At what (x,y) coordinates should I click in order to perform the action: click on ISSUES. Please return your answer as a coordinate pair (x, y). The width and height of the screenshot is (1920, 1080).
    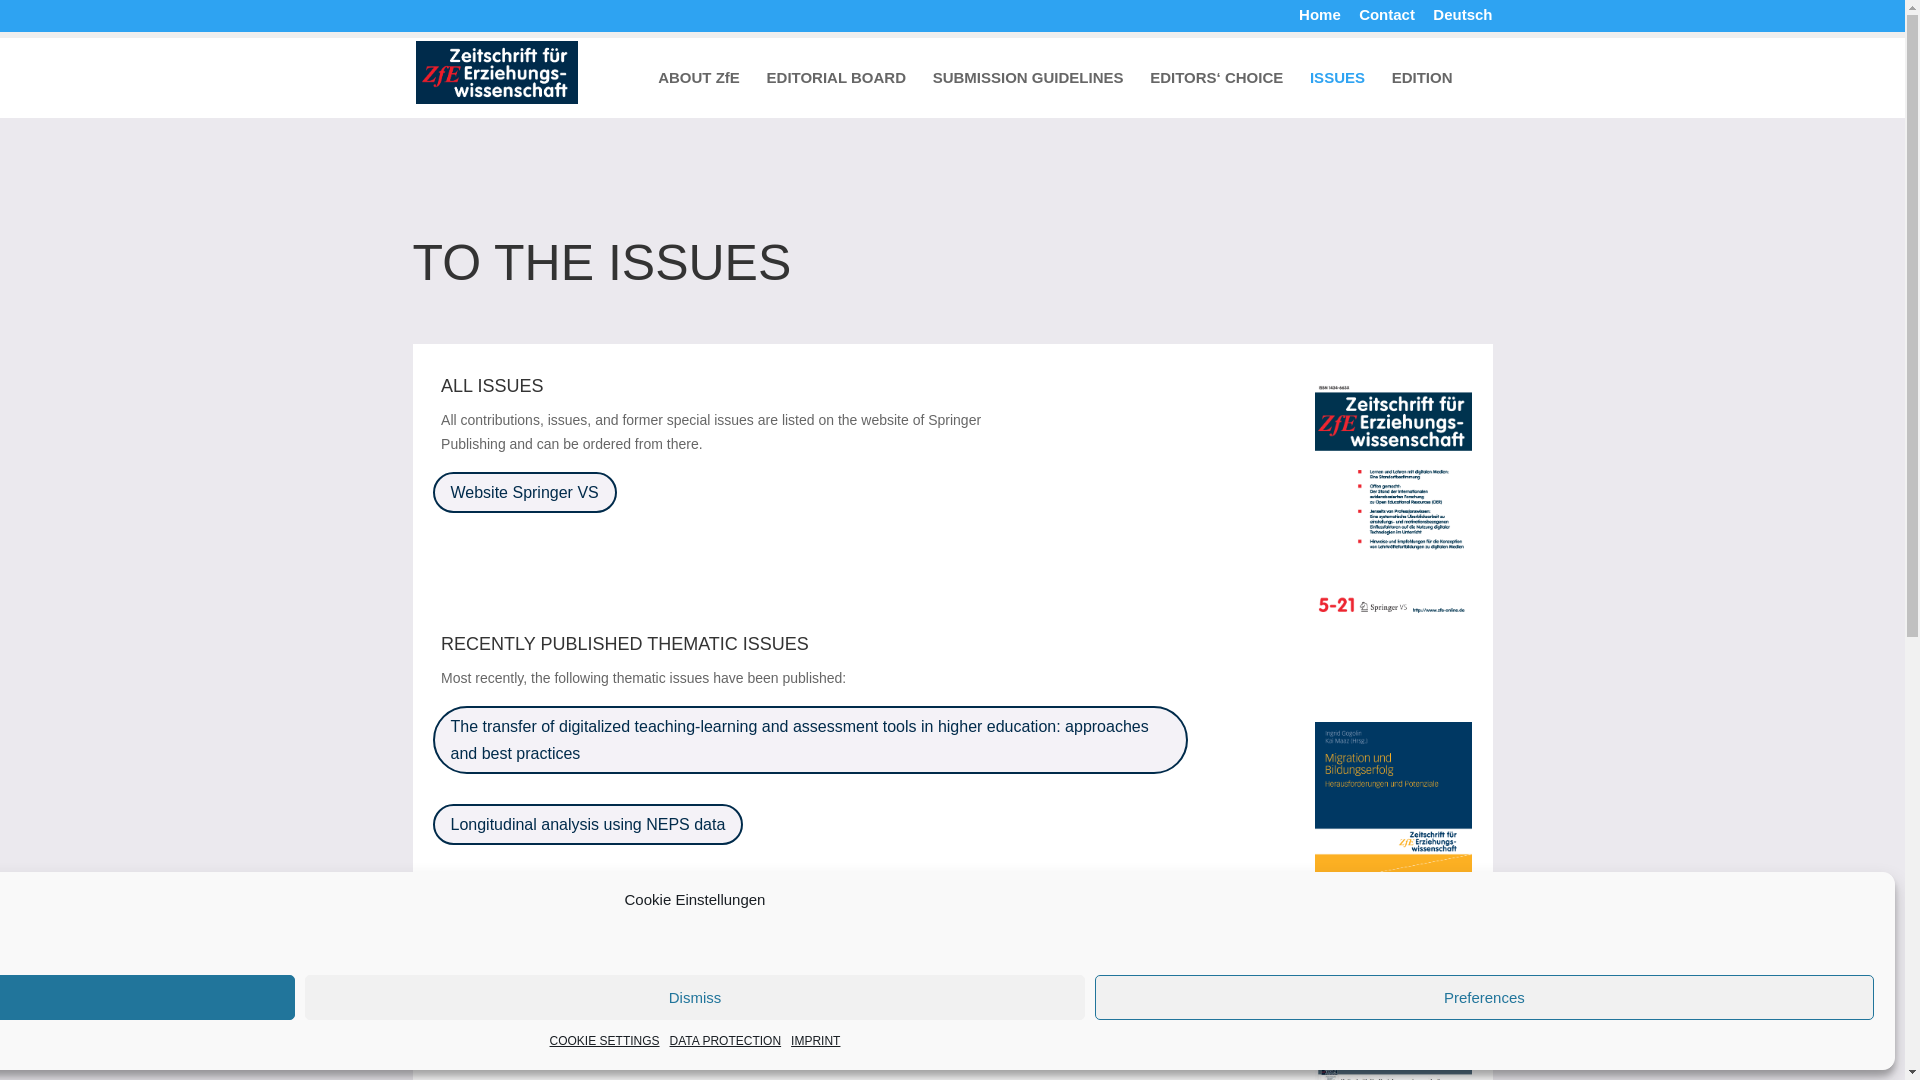
    Looking at the image, I should click on (1337, 93).